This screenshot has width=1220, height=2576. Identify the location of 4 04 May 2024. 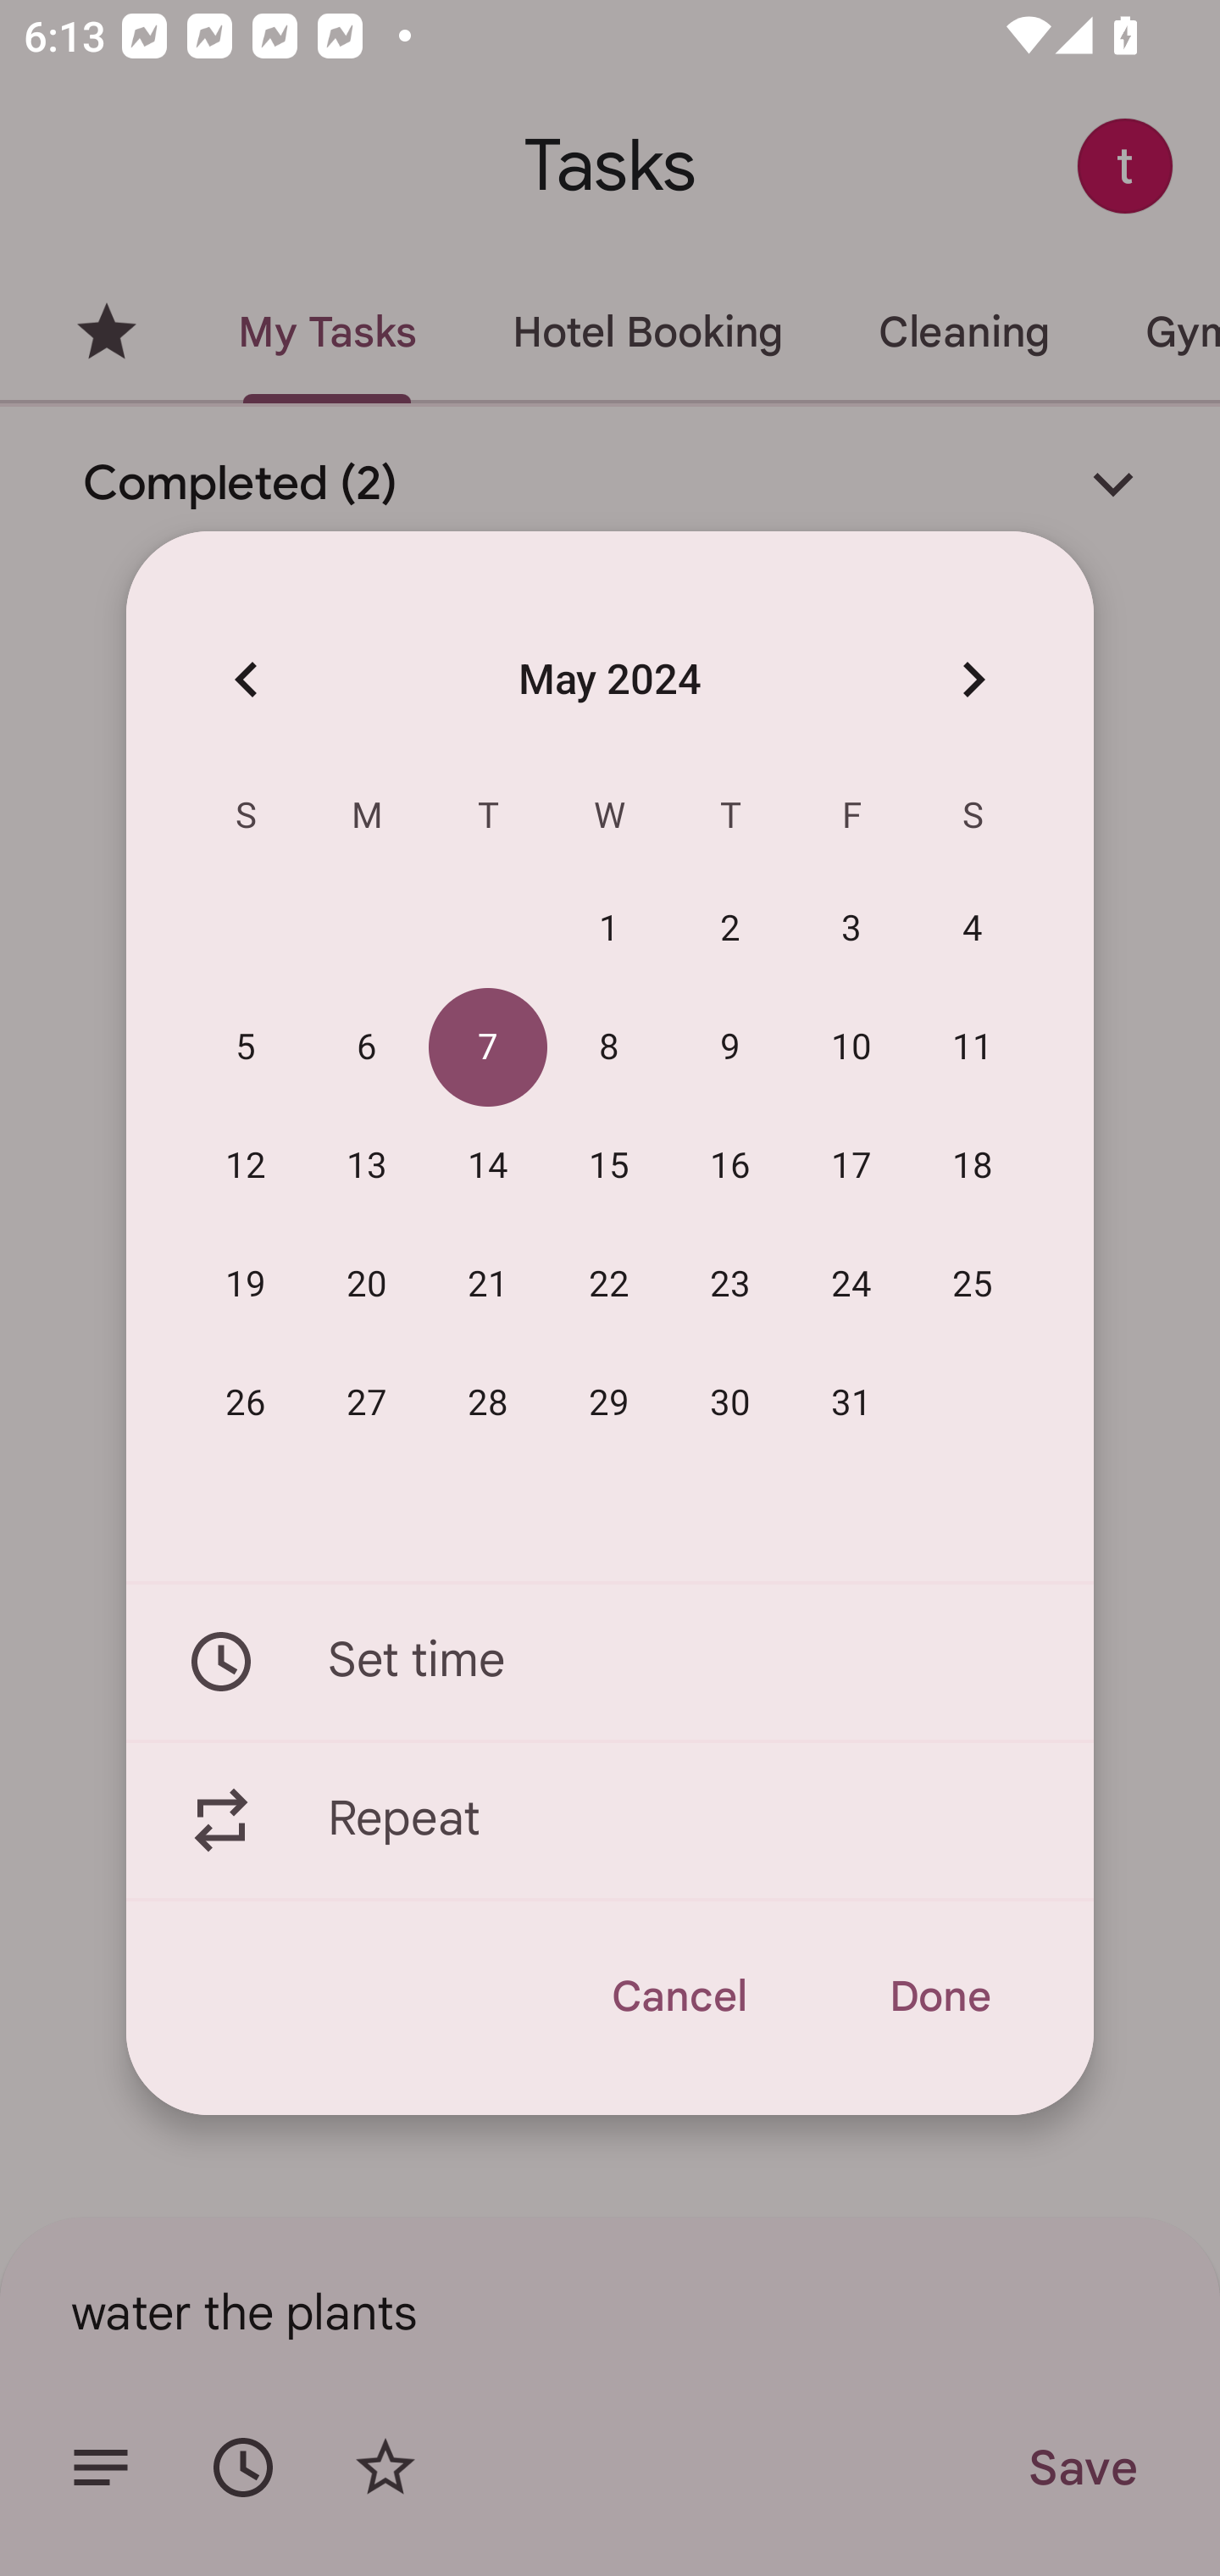
(973, 930).